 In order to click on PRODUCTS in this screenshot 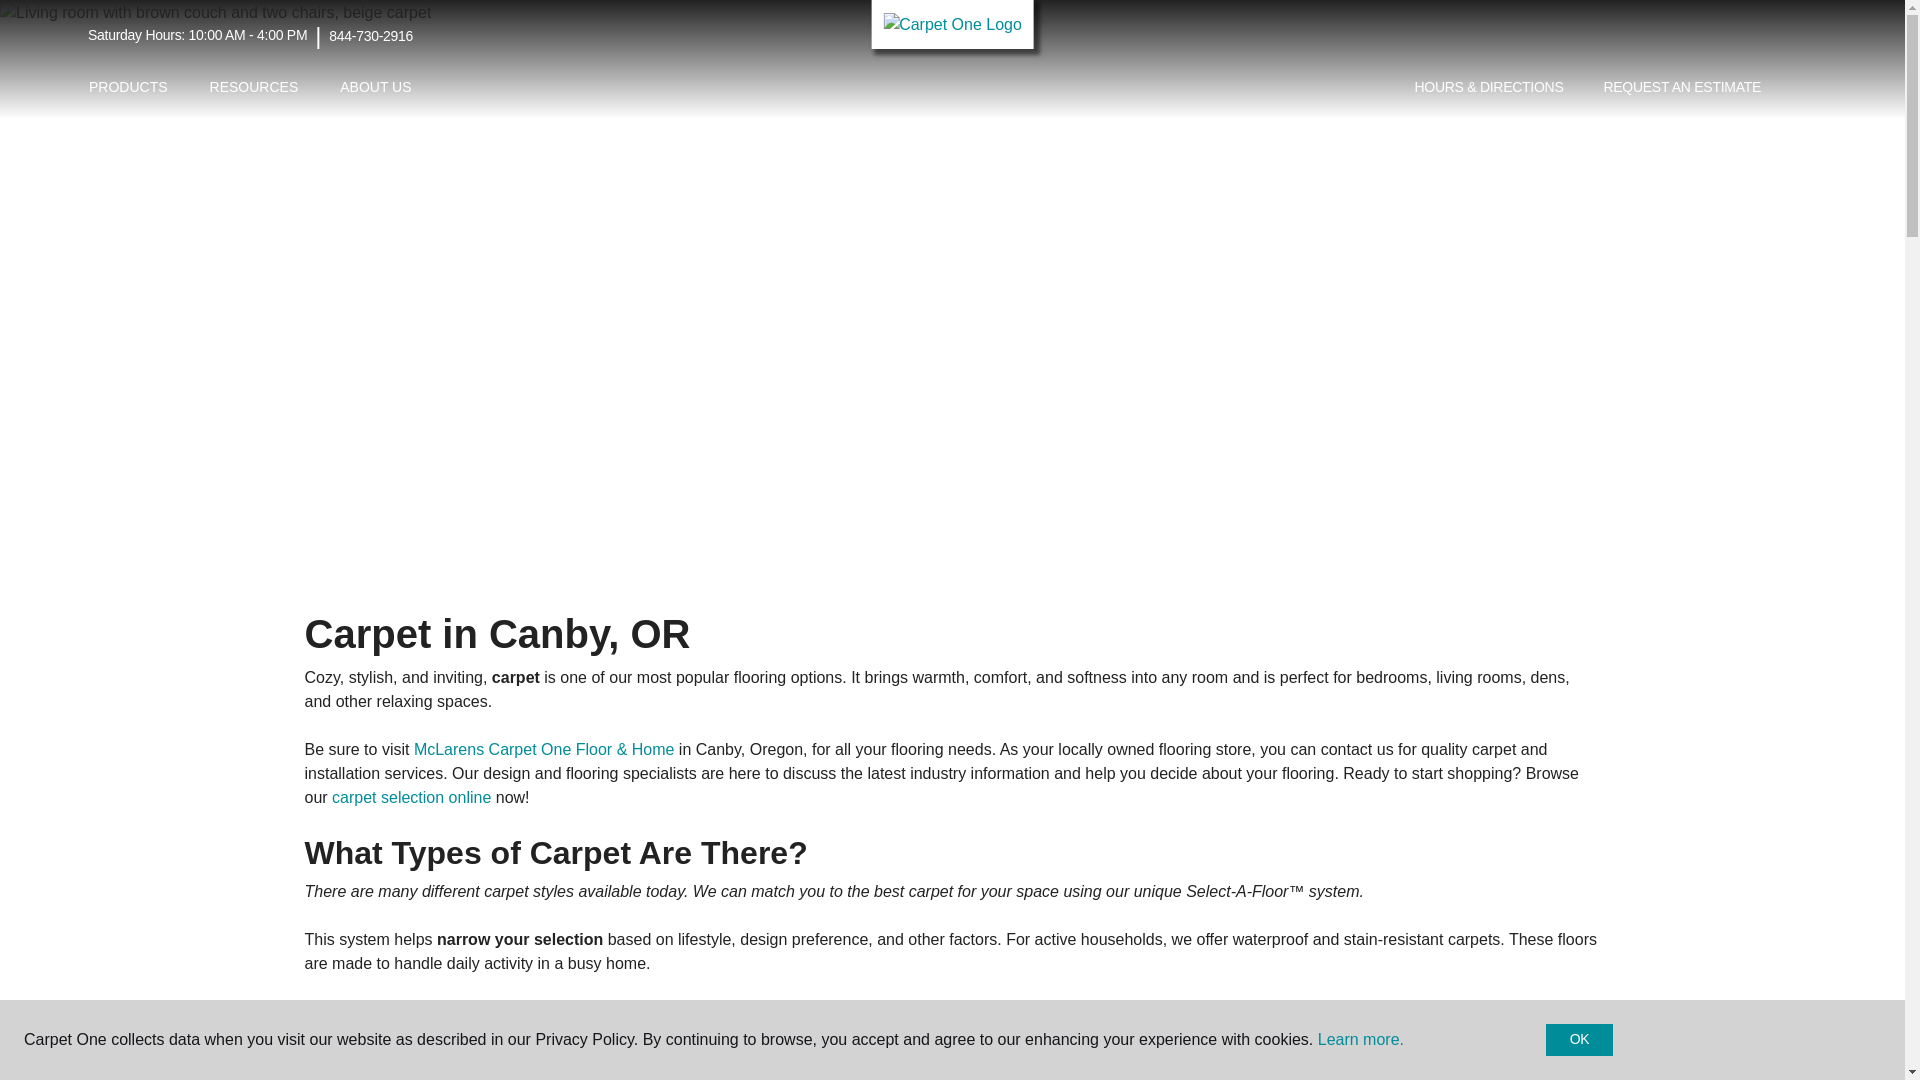, I will do `click(128, 87)`.